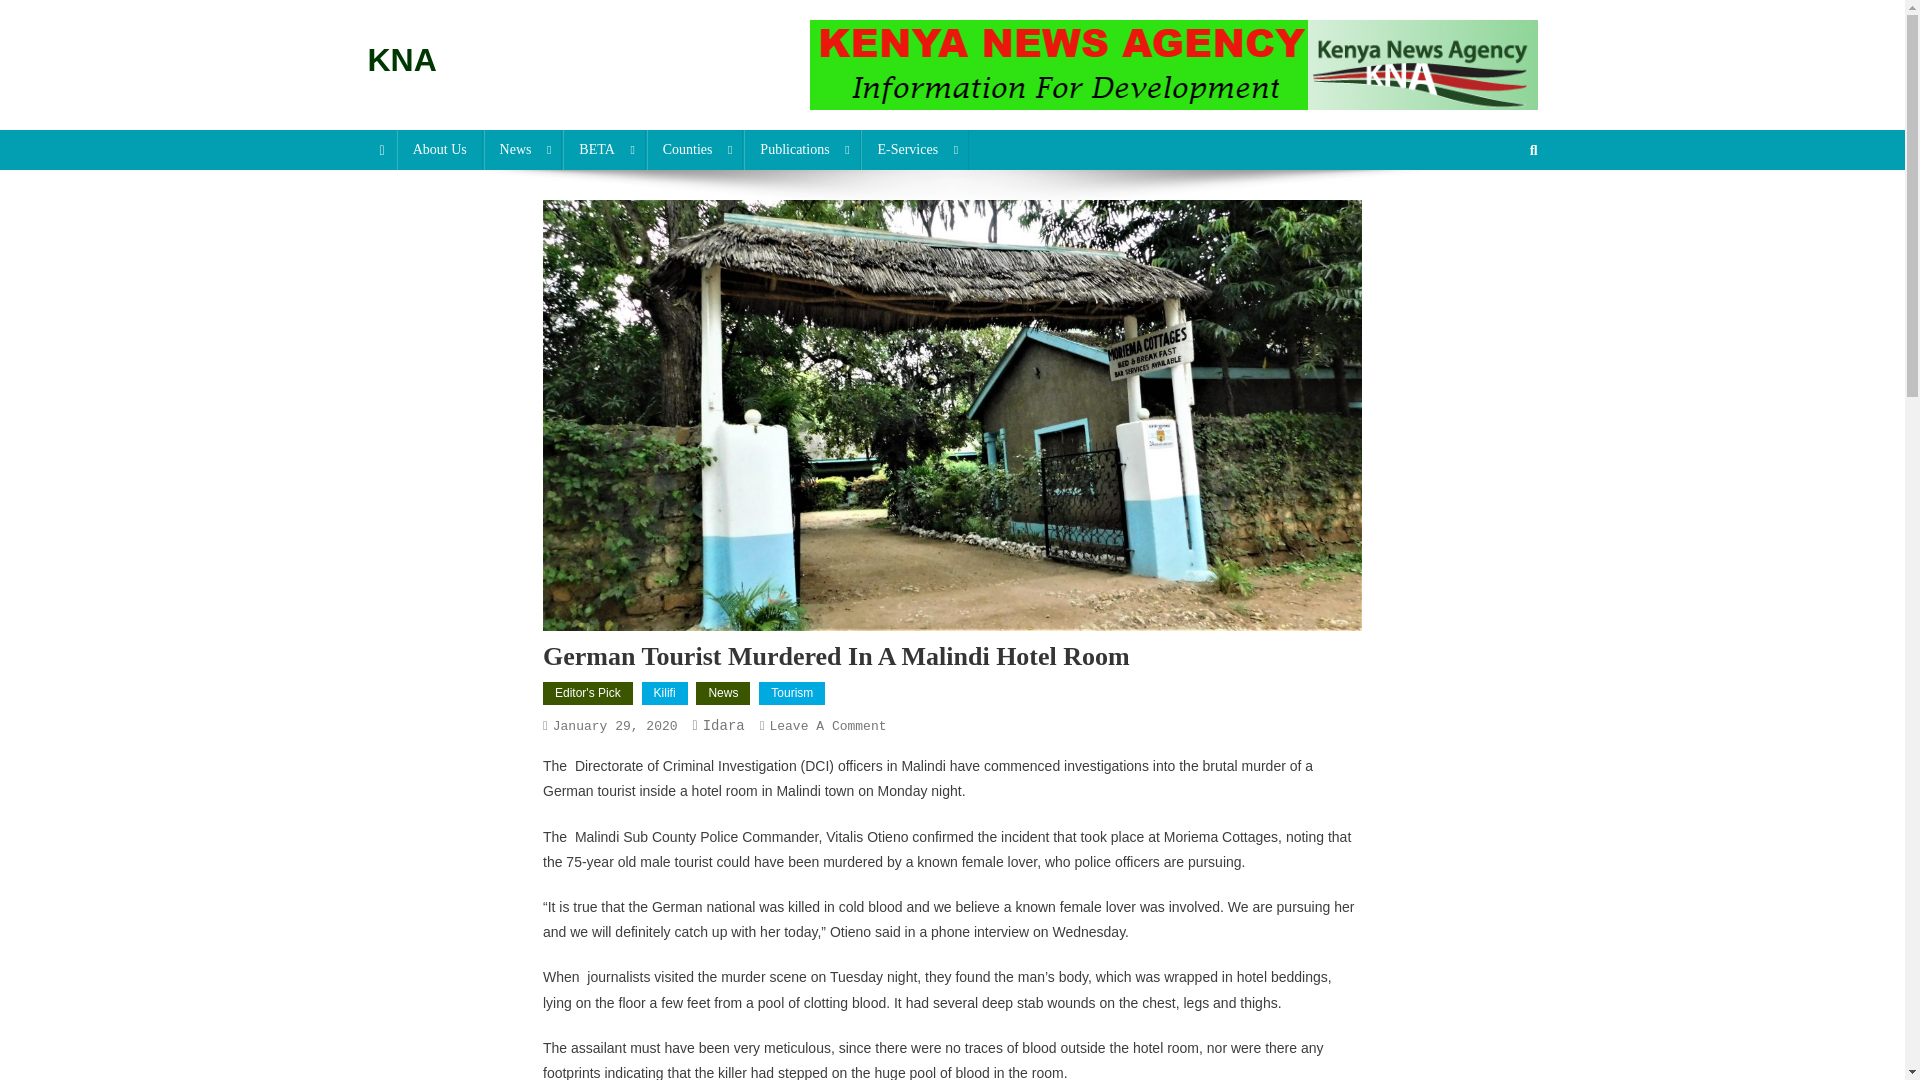  What do you see at coordinates (402, 60) in the screenshot?
I see `KNA` at bounding box center [402, 60].